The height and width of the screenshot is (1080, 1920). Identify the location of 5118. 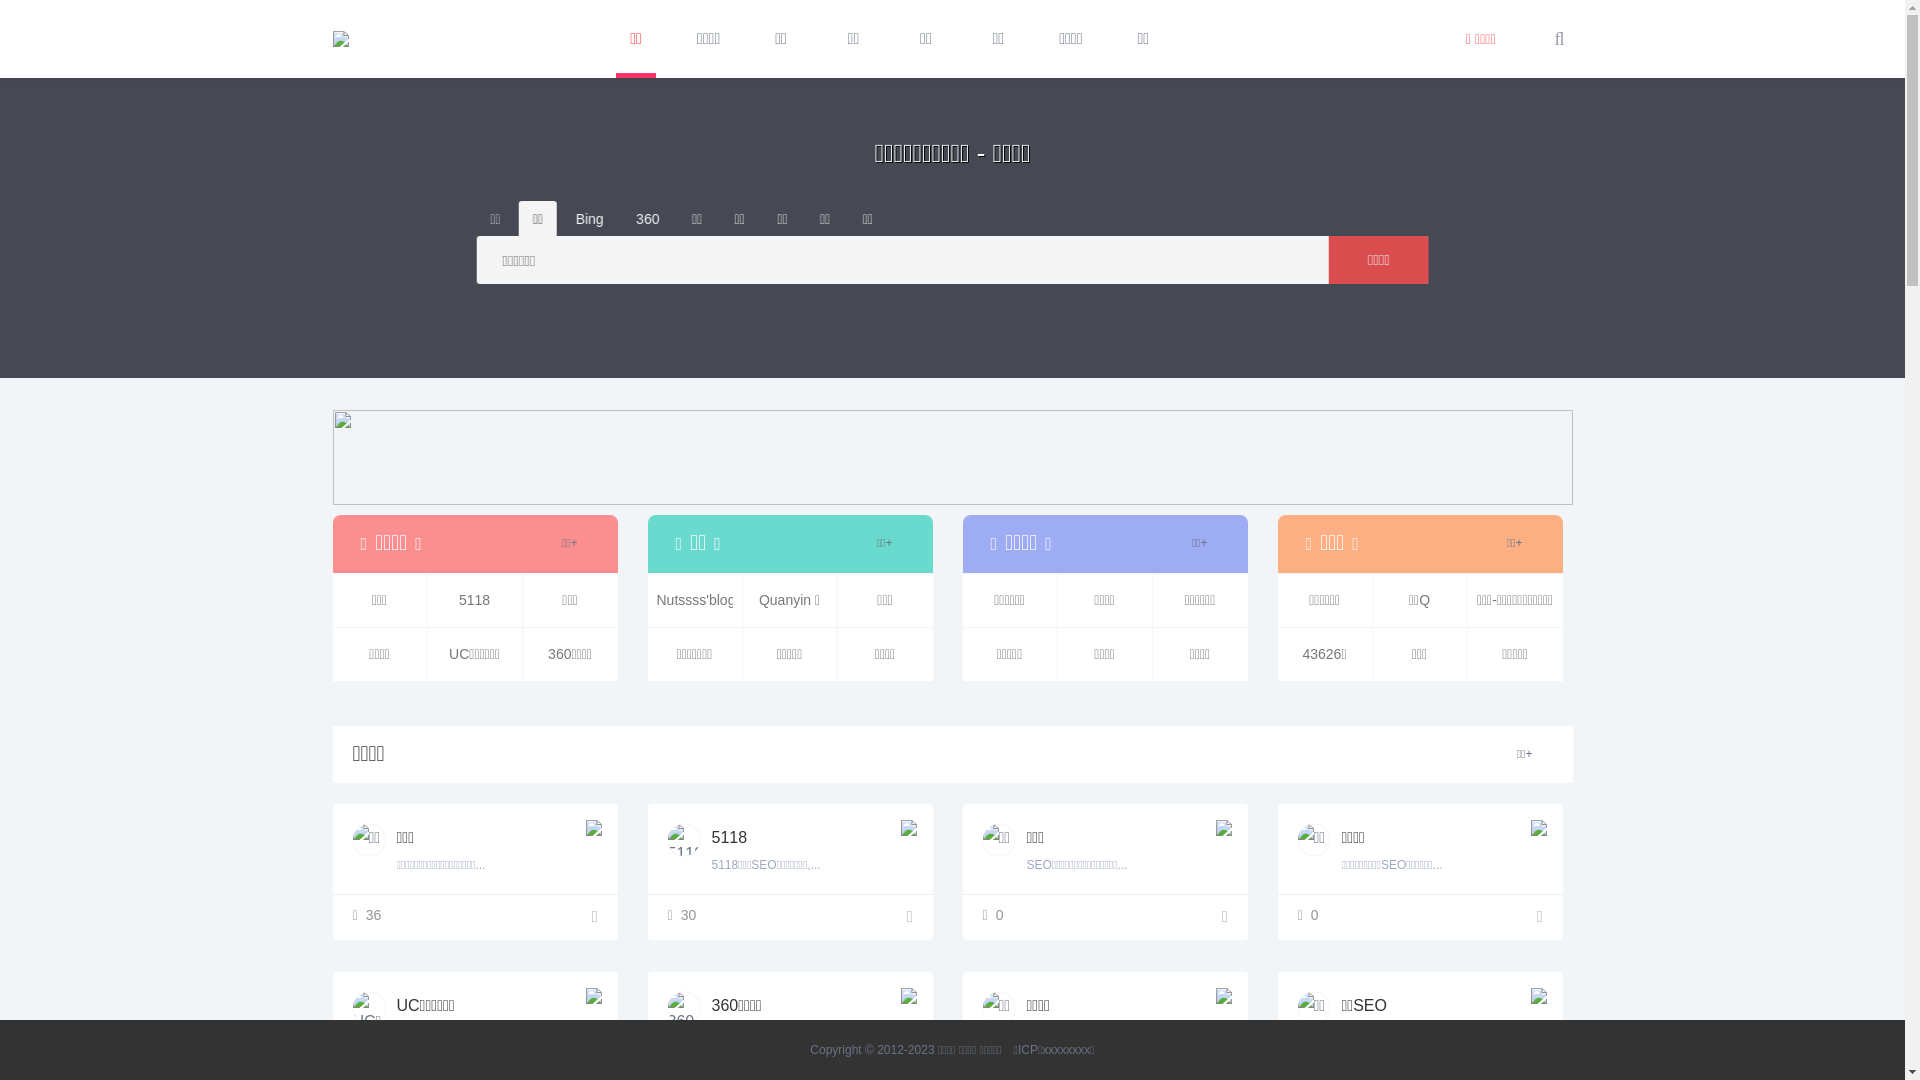
(684, 840).